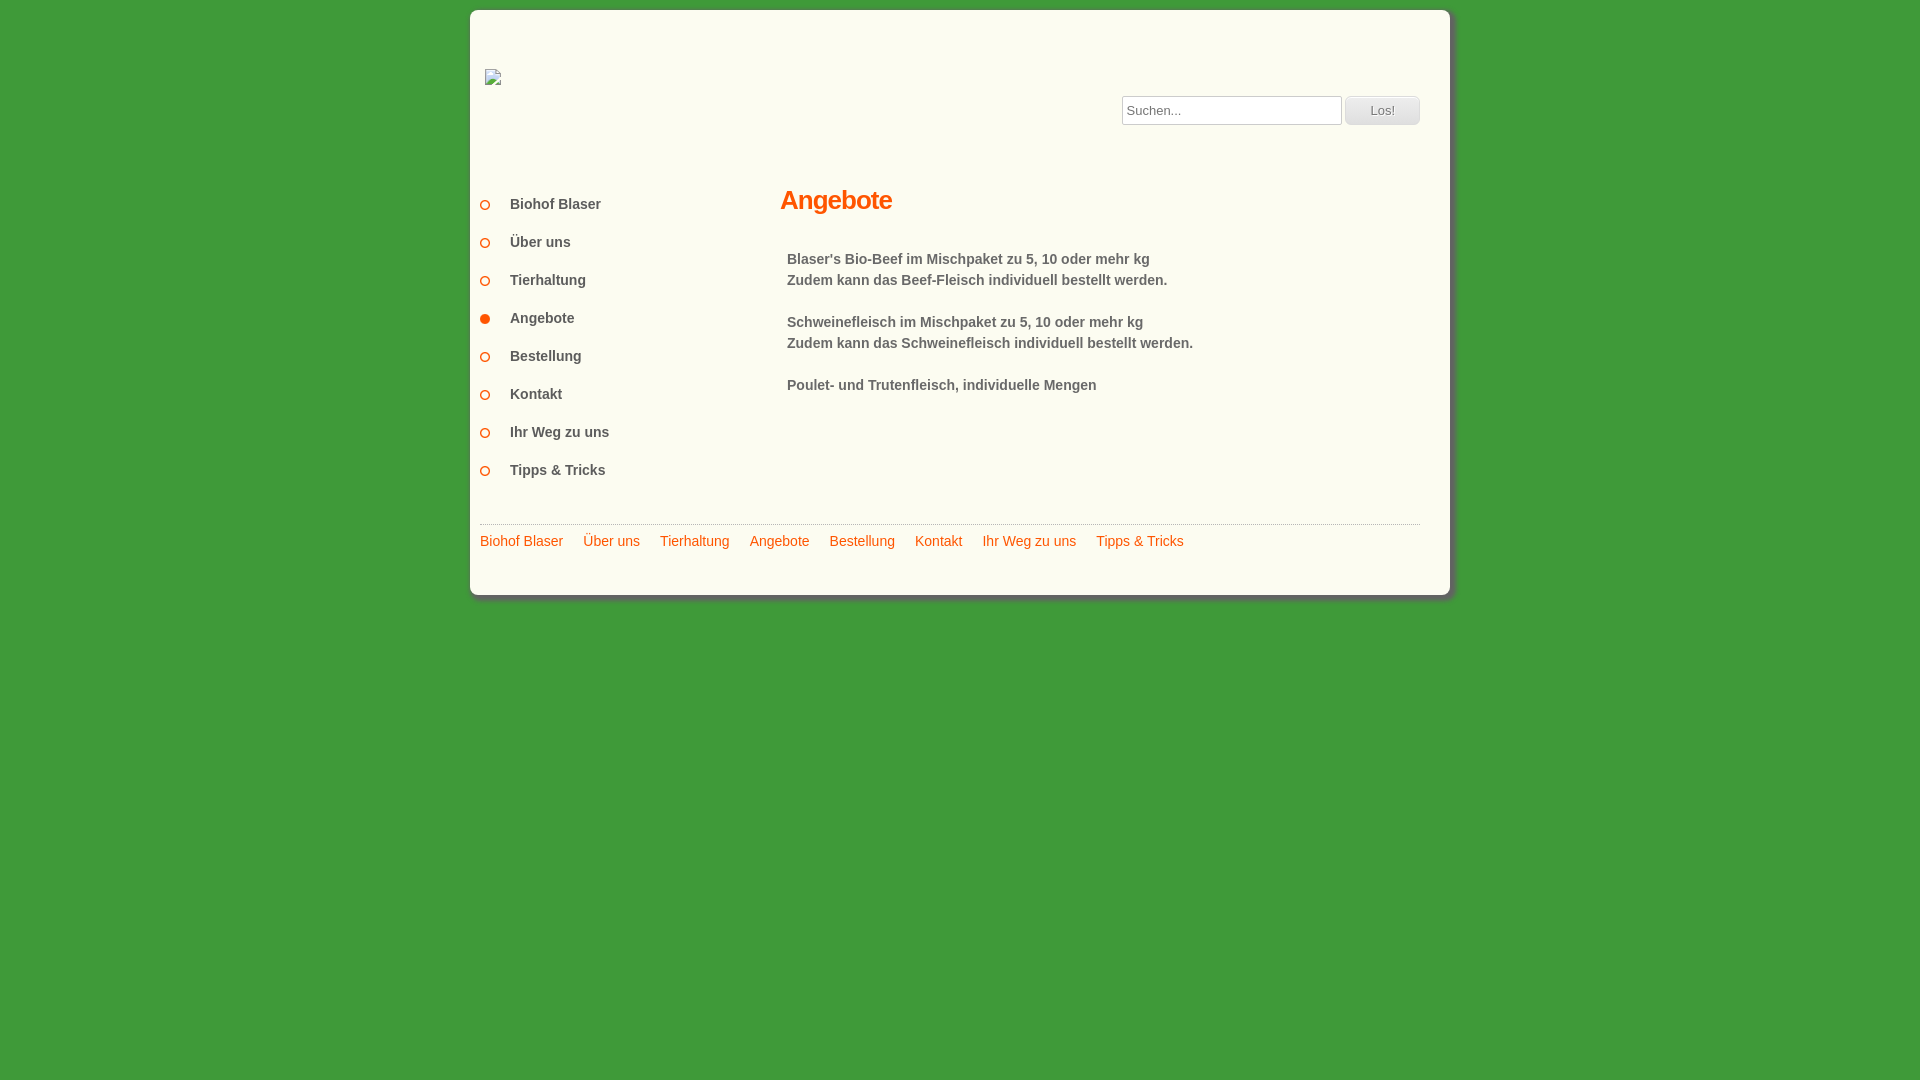  I want to click on Kontakt, so click(938, 541).